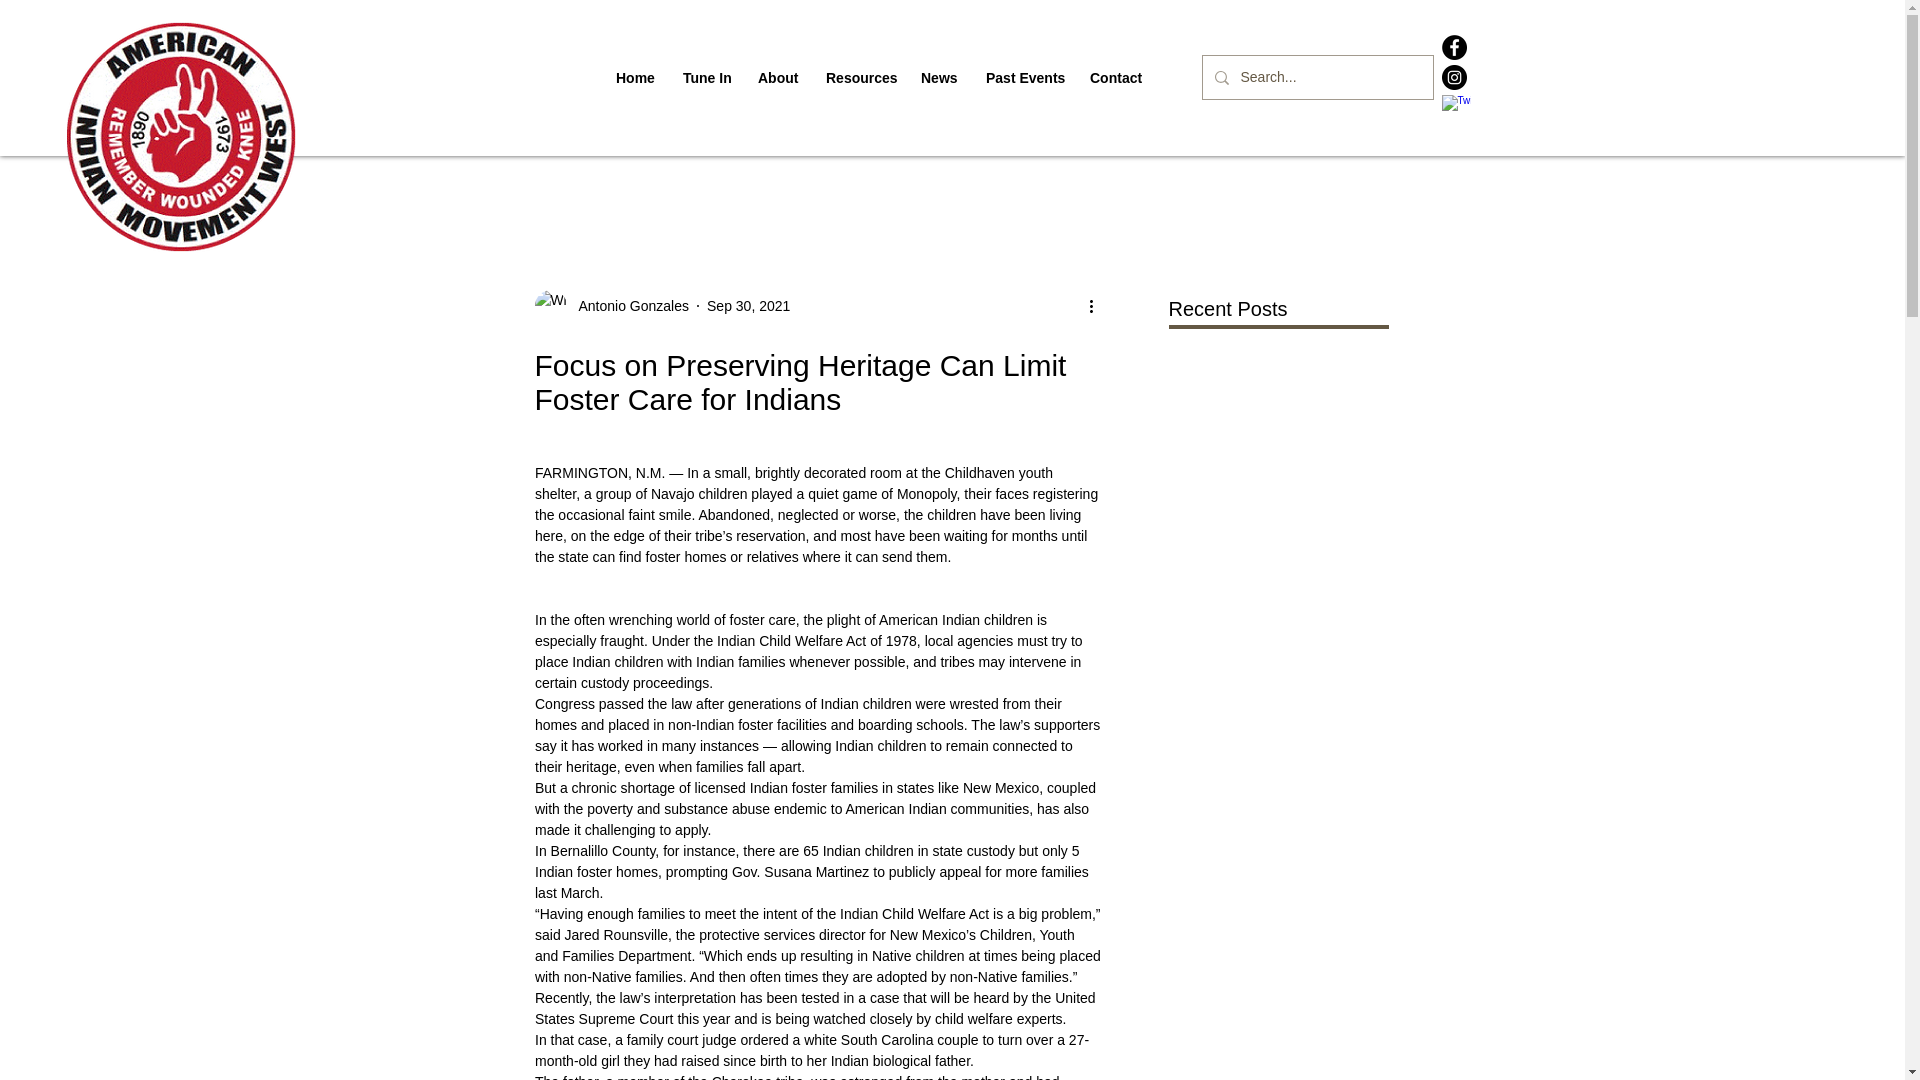  I want to click on Sep 30, 2021, so click(748, 306).